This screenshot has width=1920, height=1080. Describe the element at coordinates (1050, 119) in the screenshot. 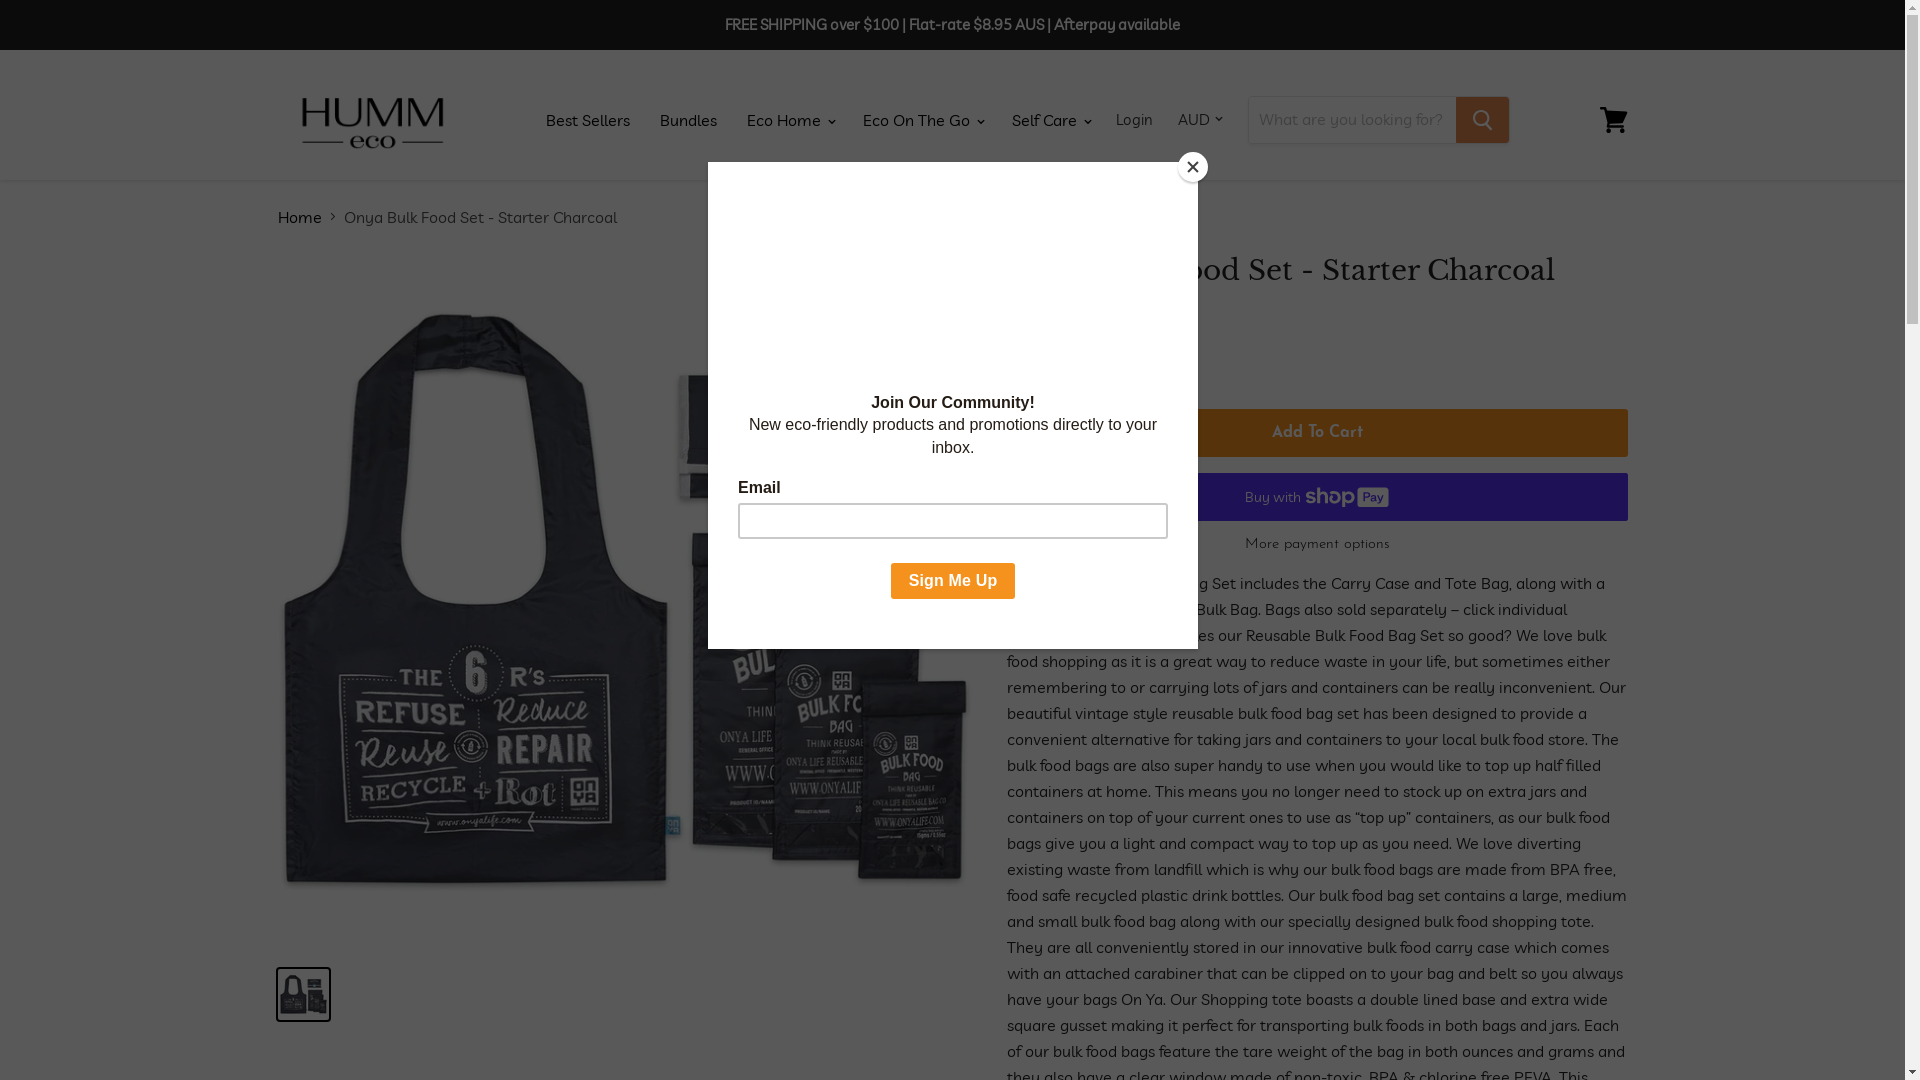

I see `Self Care` at that location.